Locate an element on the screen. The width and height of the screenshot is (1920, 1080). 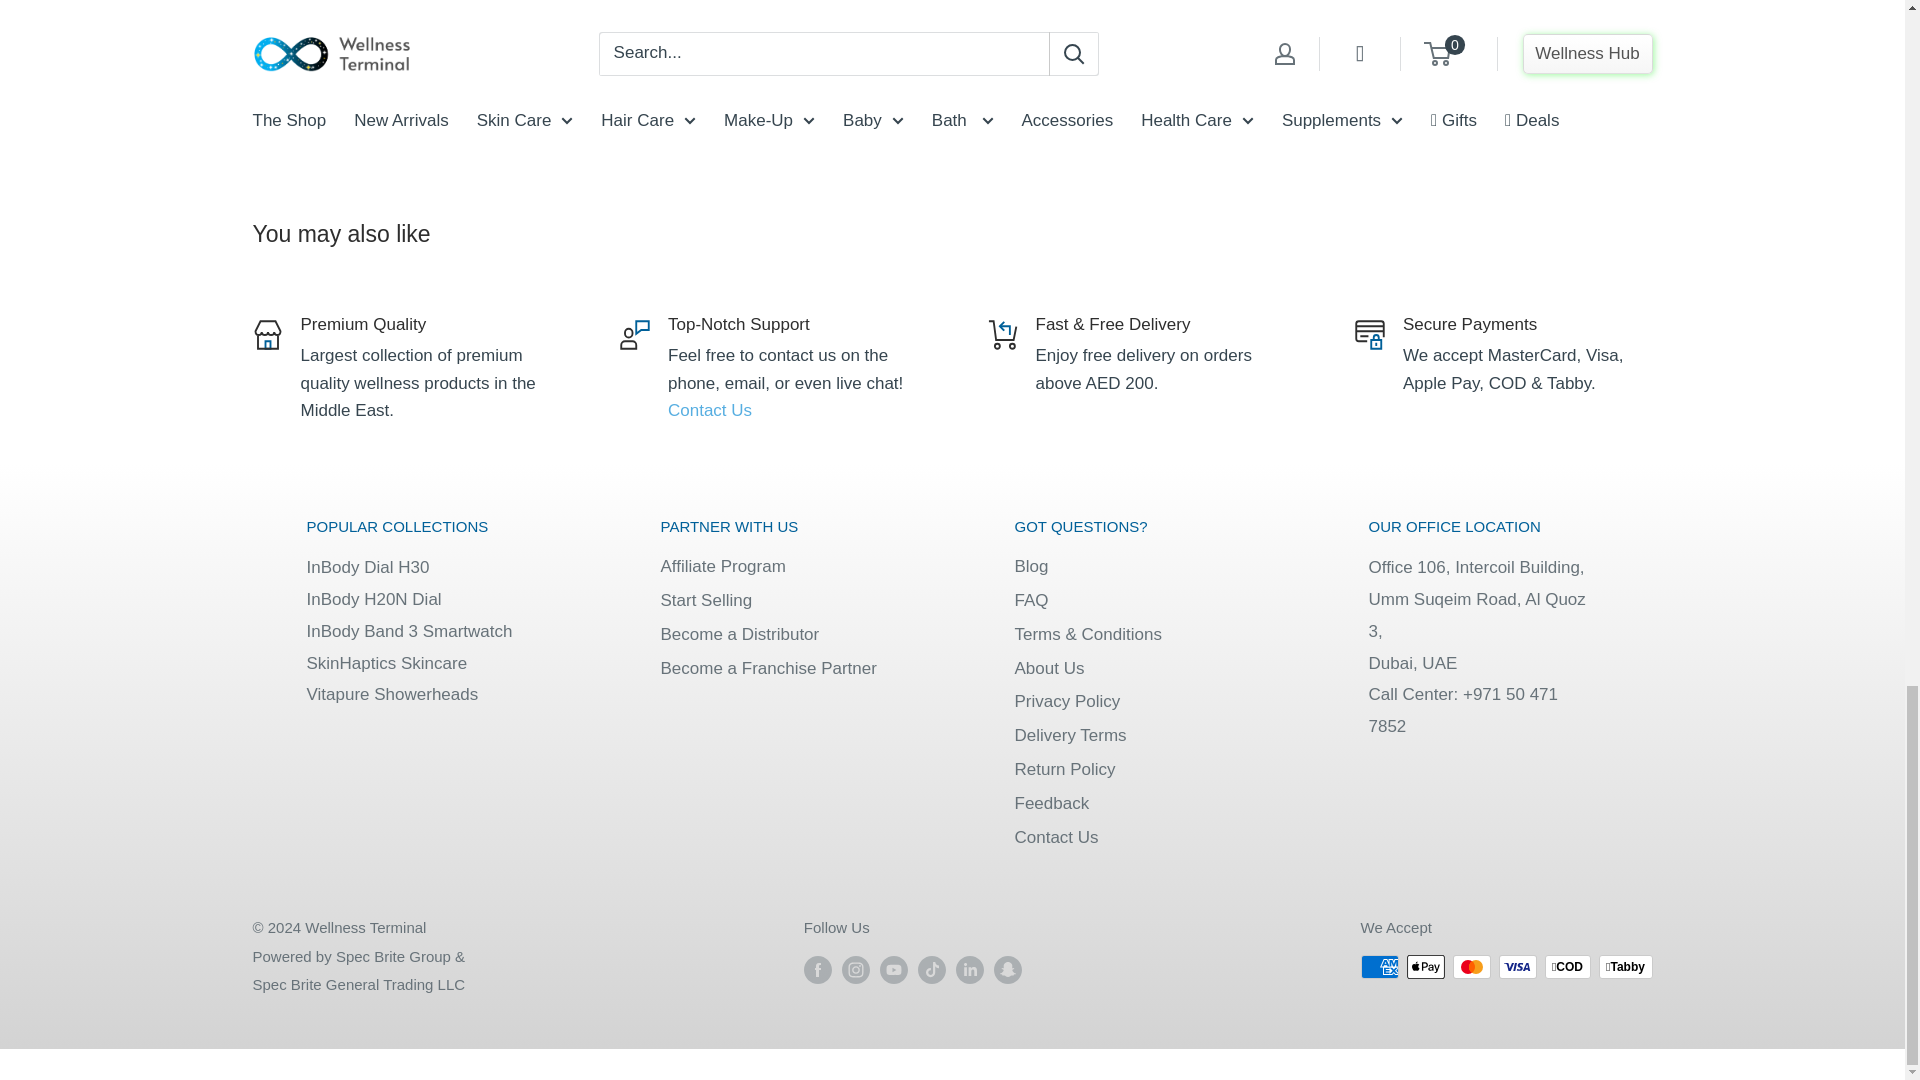
InBody Band 3 Smartwatch is located at coordinates (408, 632).